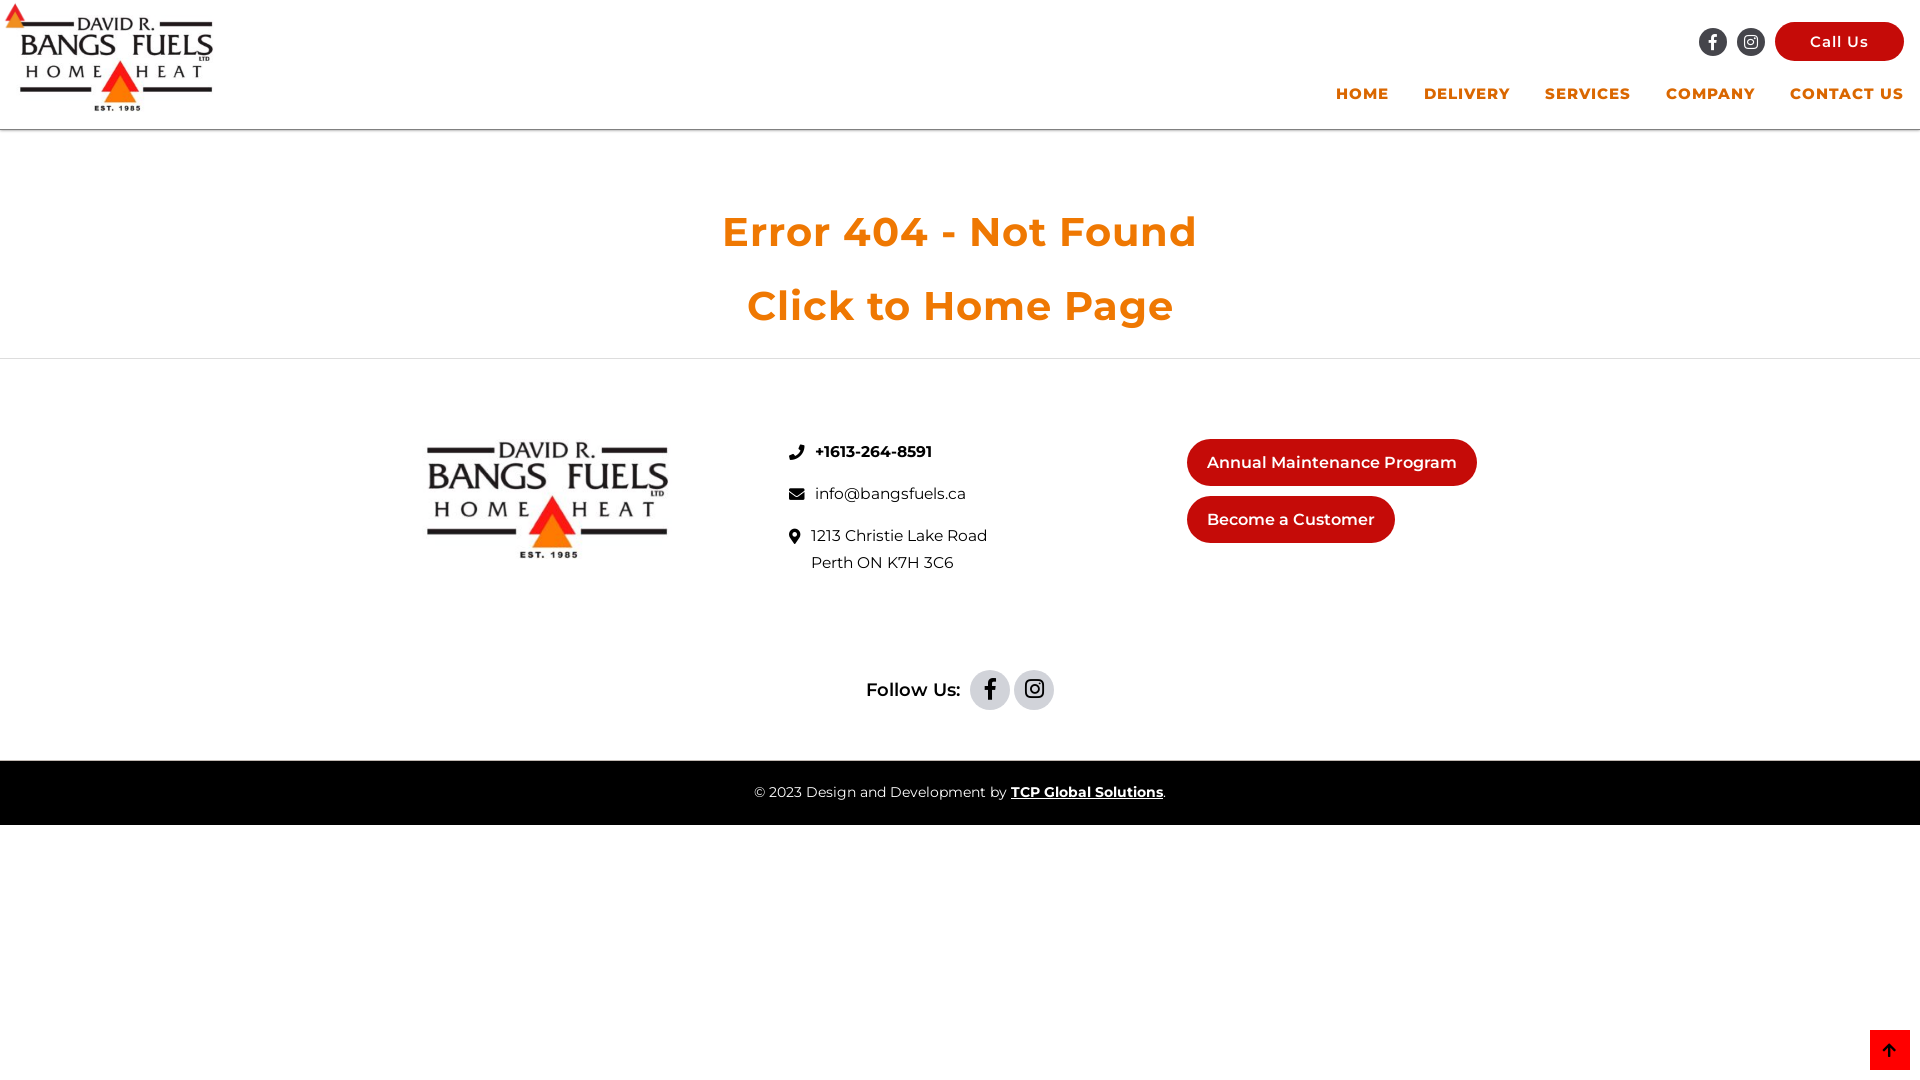  I want to click on info@bangsfuels.ca, so click(890, 494).